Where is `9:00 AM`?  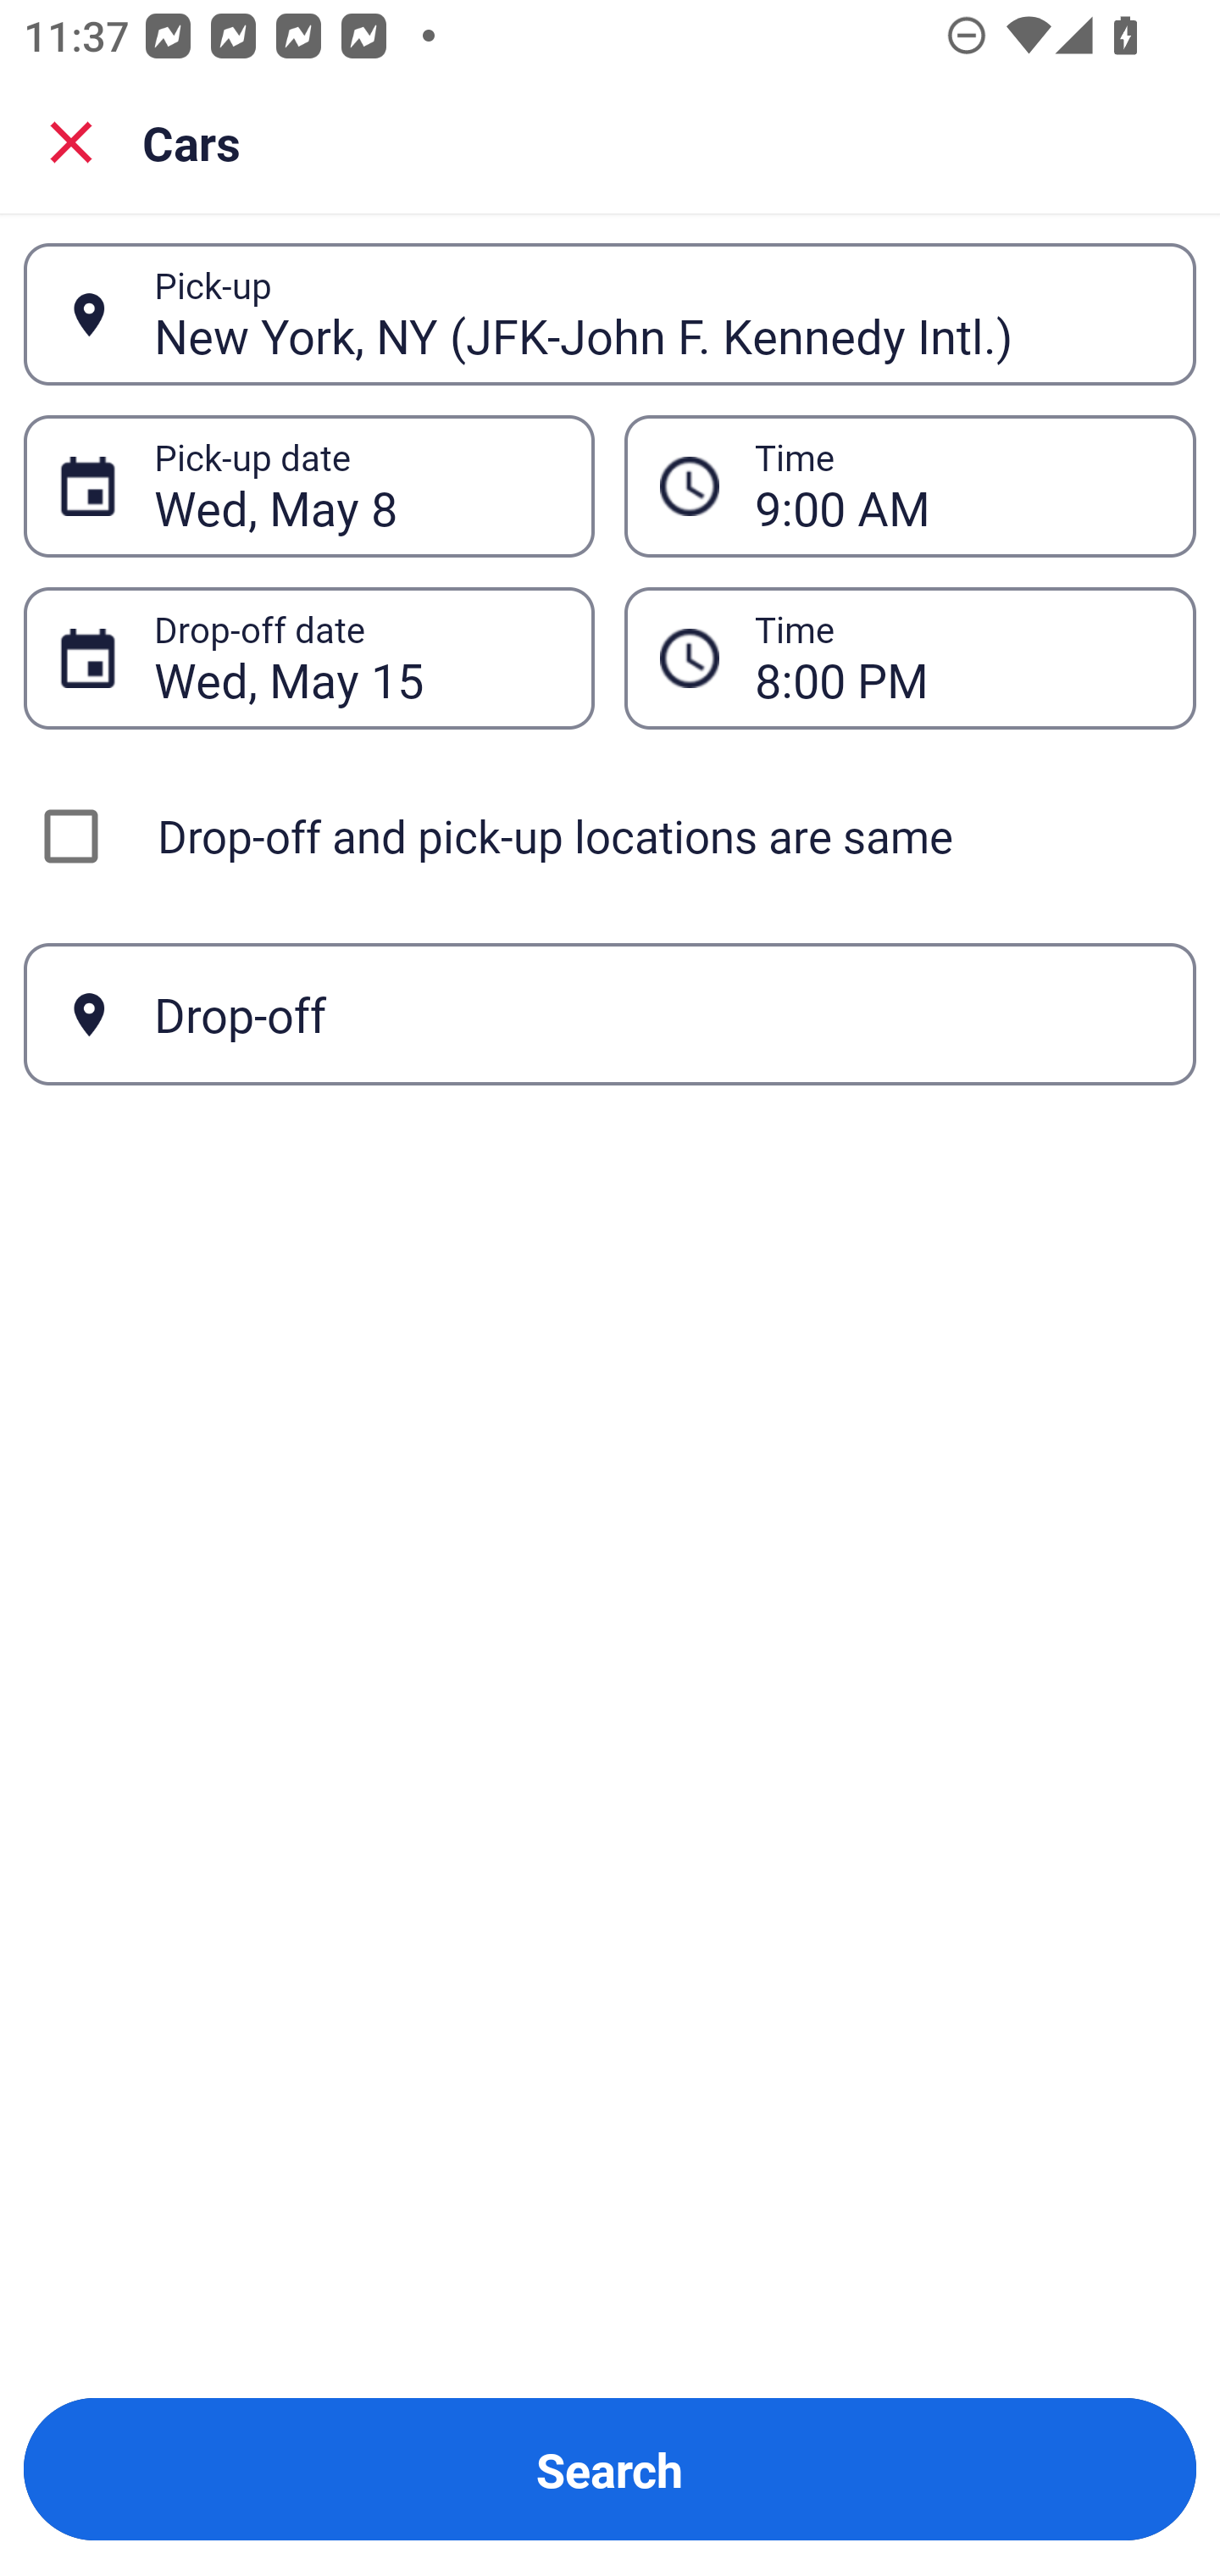
9:00 AM is located at coordinates (910, 485).